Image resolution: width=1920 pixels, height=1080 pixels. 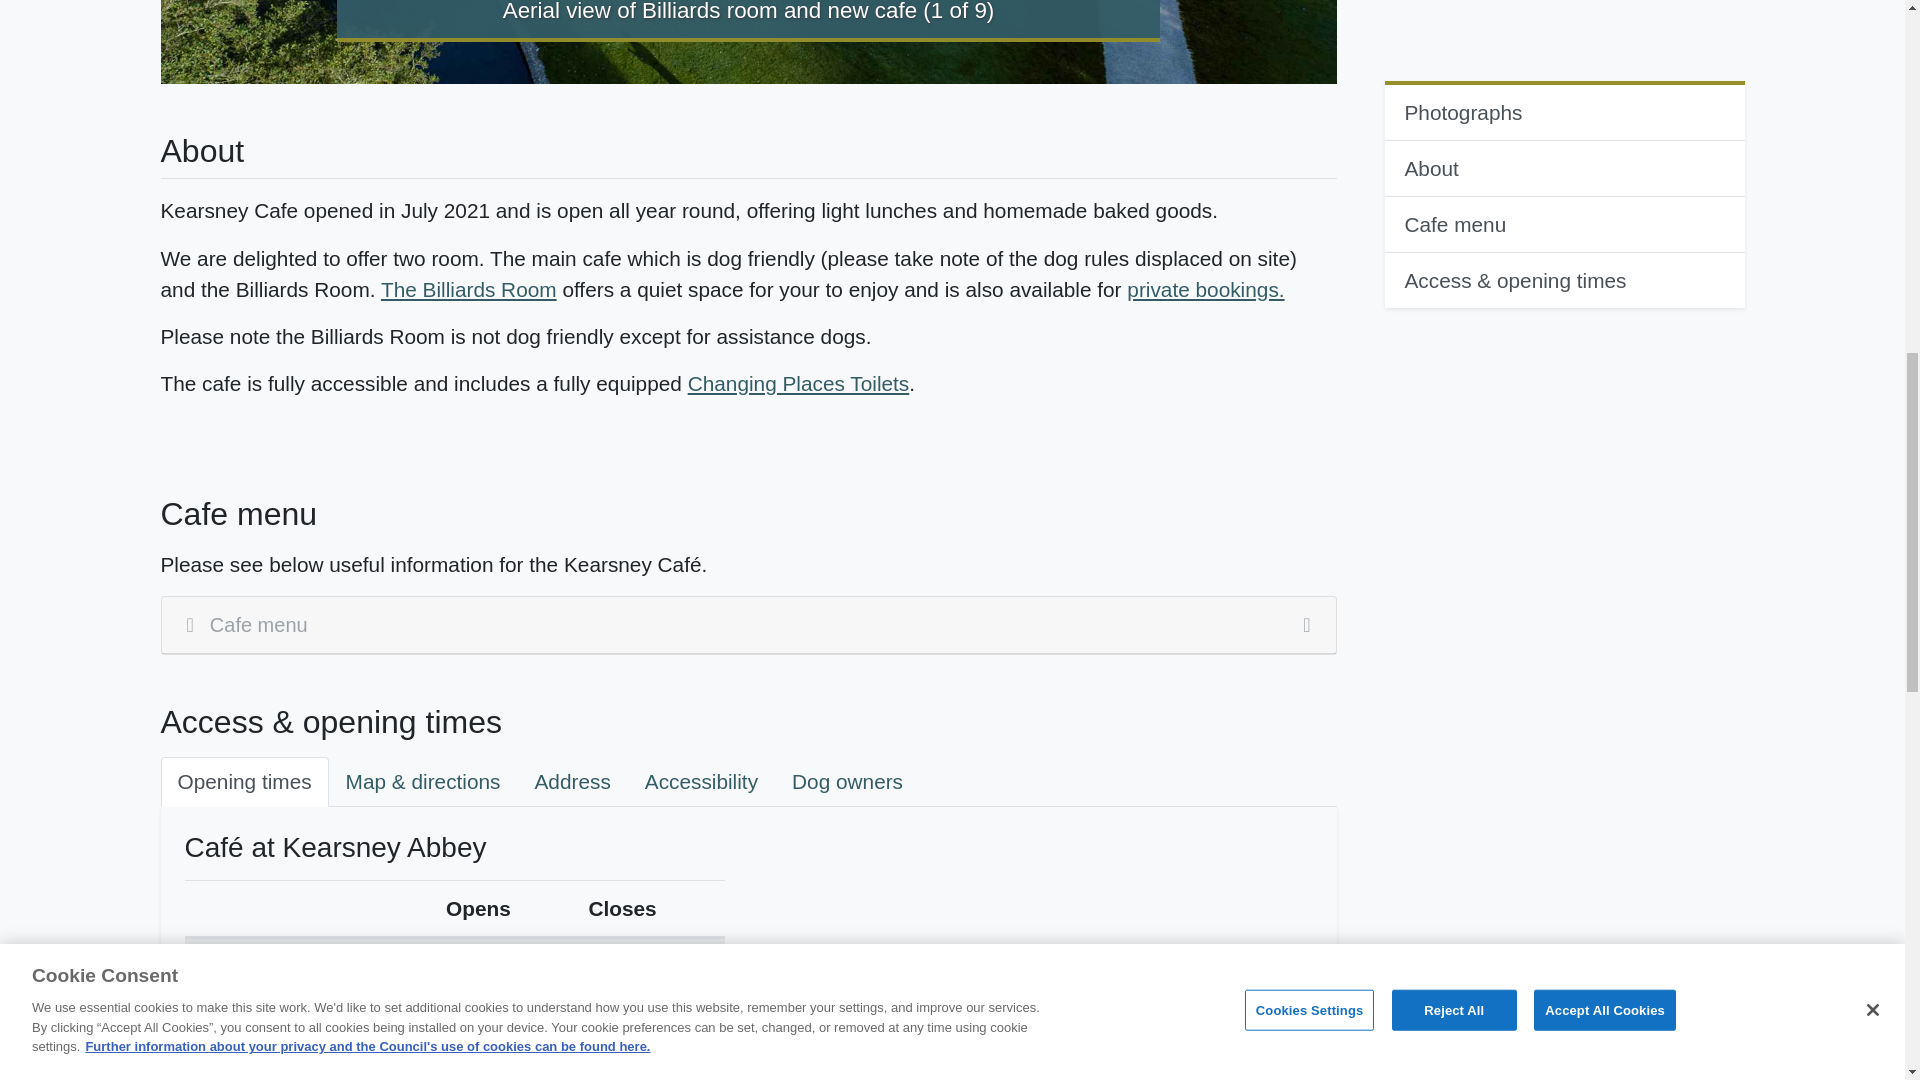 What do you see at coordinates (1206, 289) in the screenshot?
I see `private bookings.` at bounding box center [1206, 289].